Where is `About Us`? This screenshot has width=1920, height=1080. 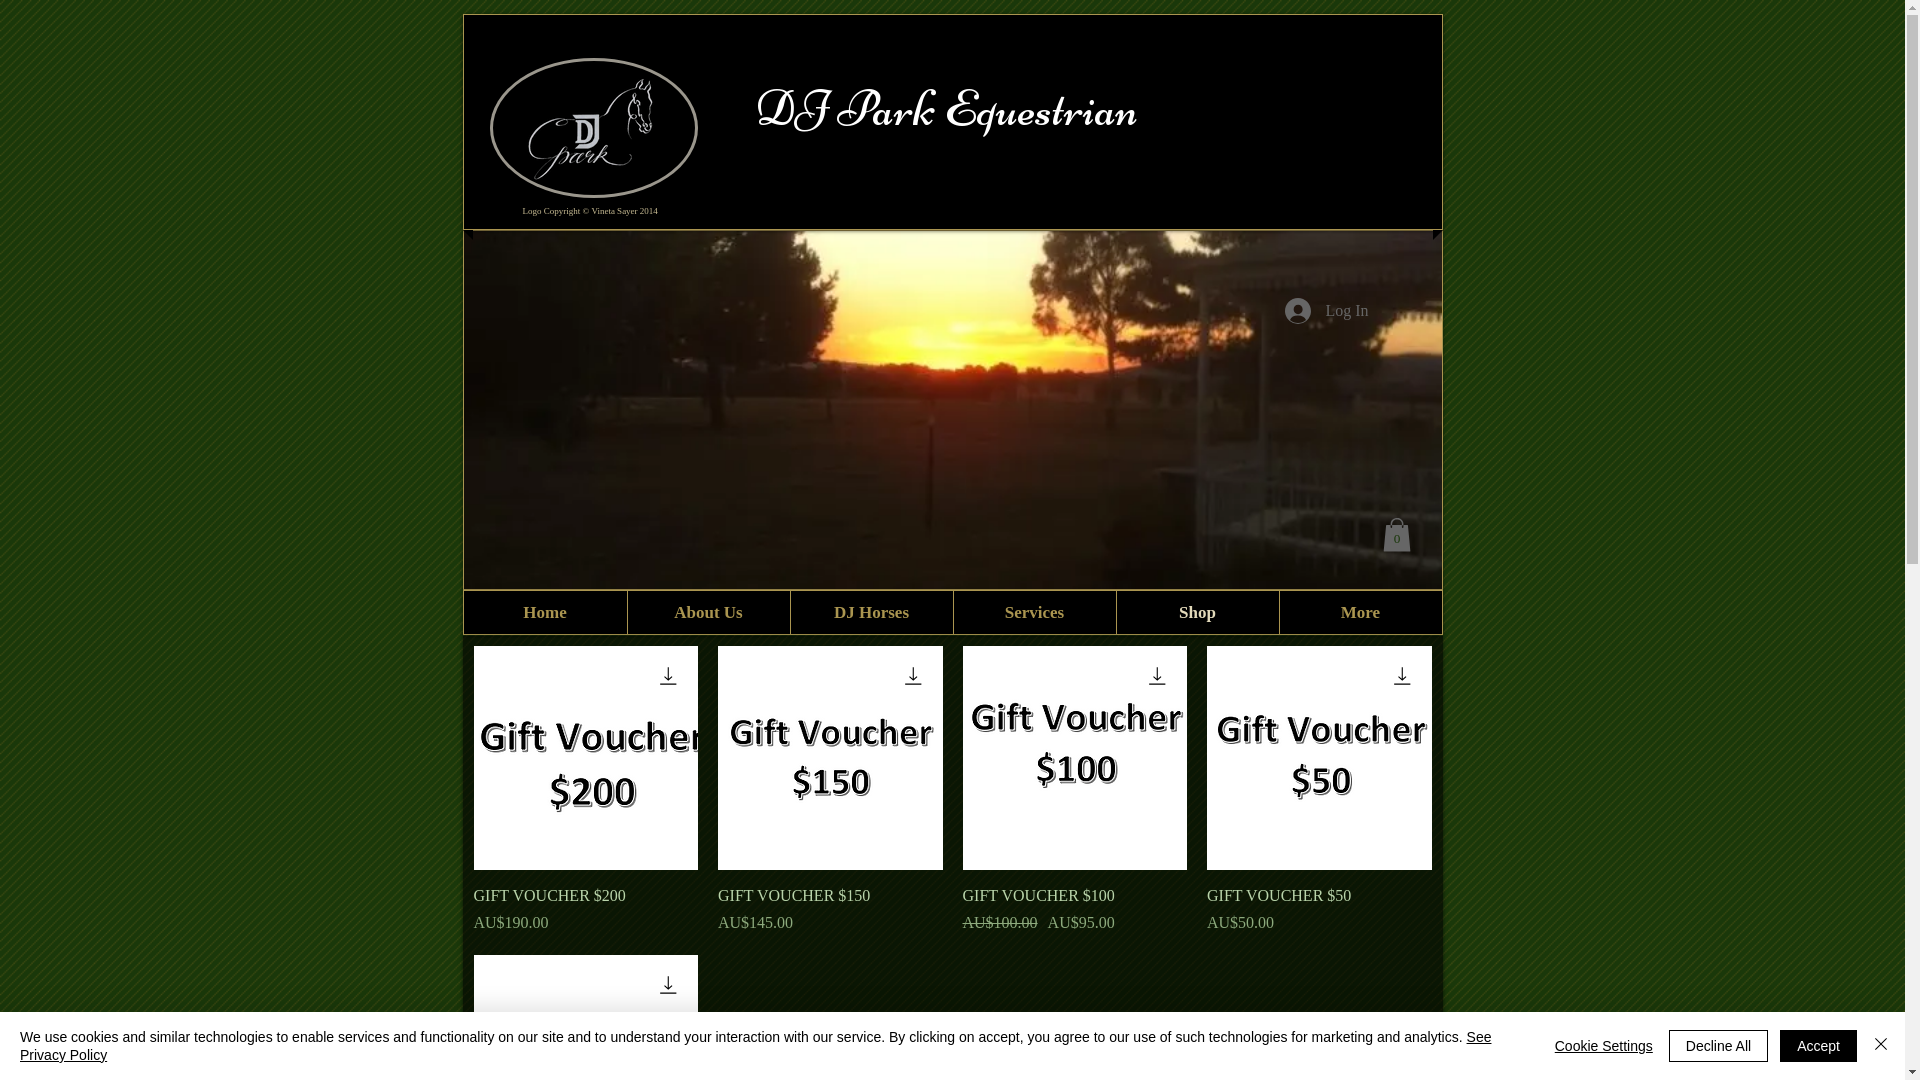
About Us is located at coordinates (708, 612).